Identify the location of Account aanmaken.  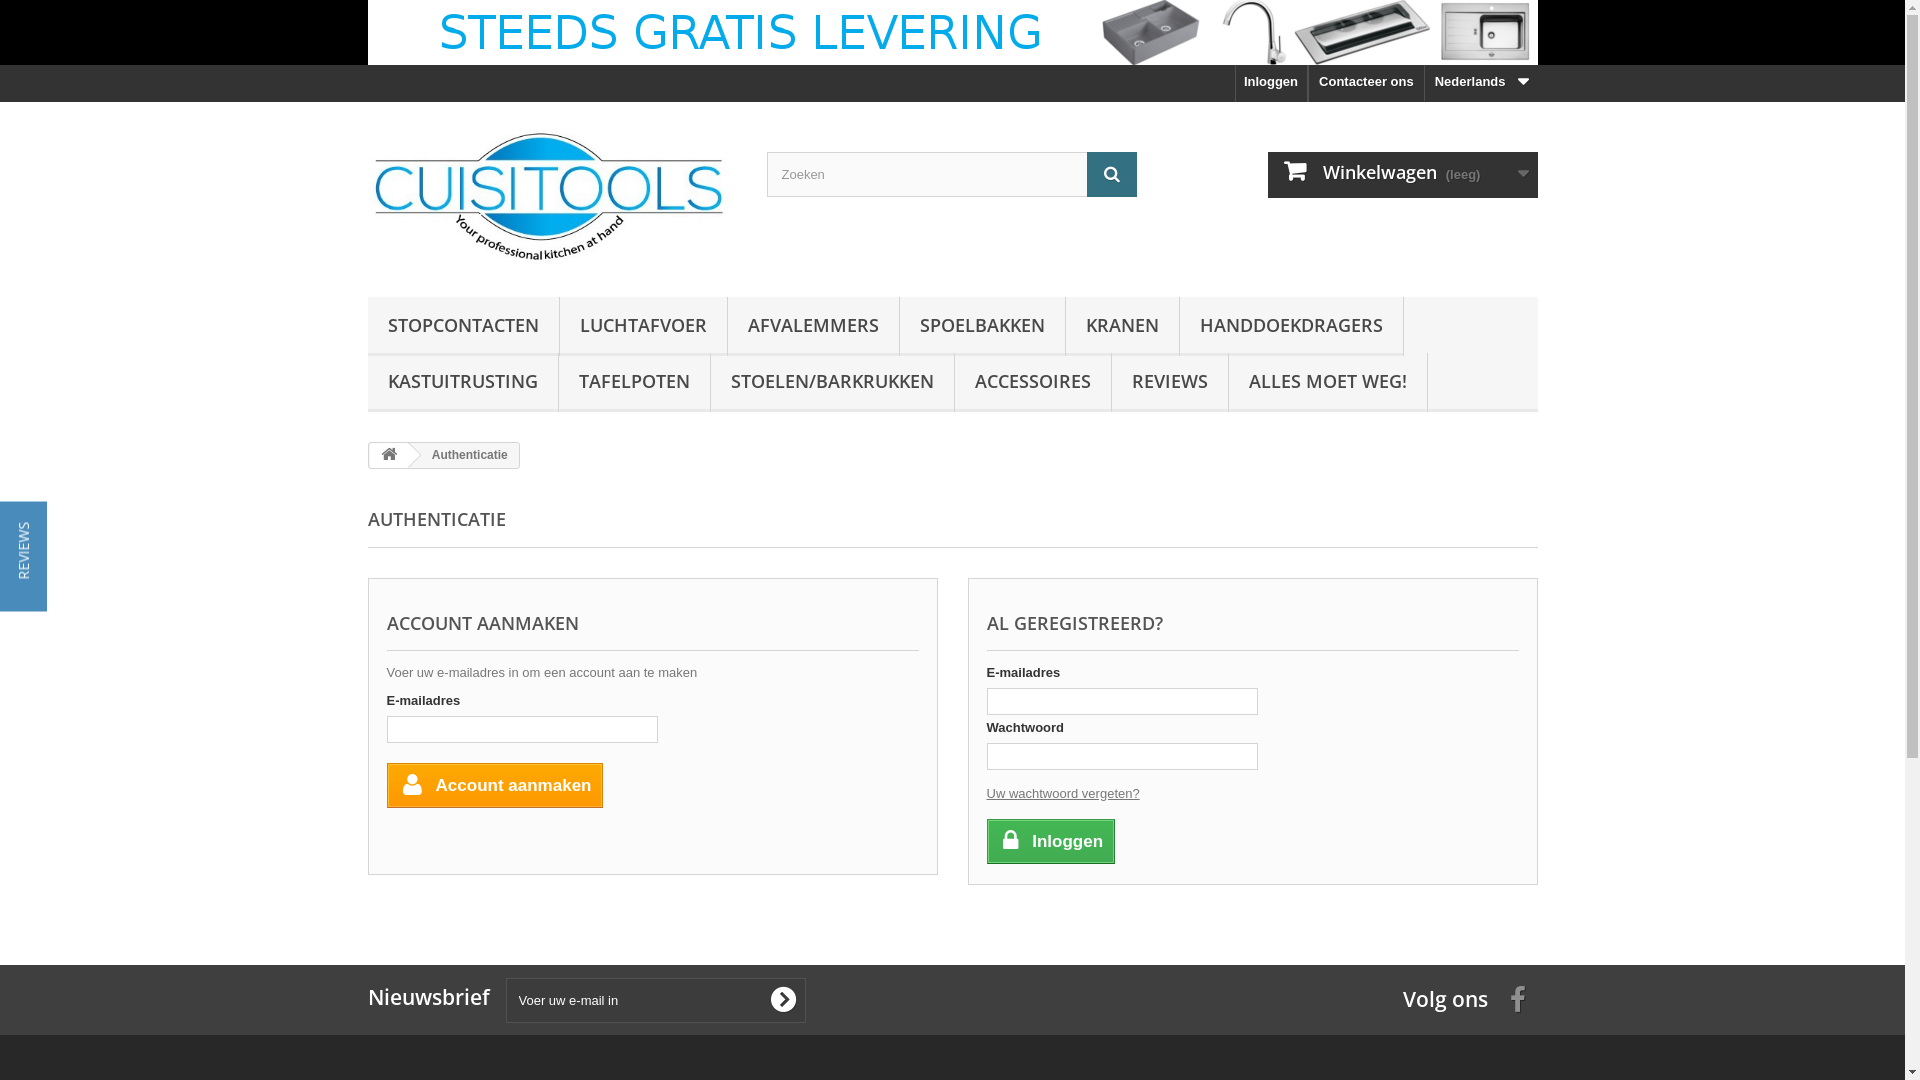
(494, 786).